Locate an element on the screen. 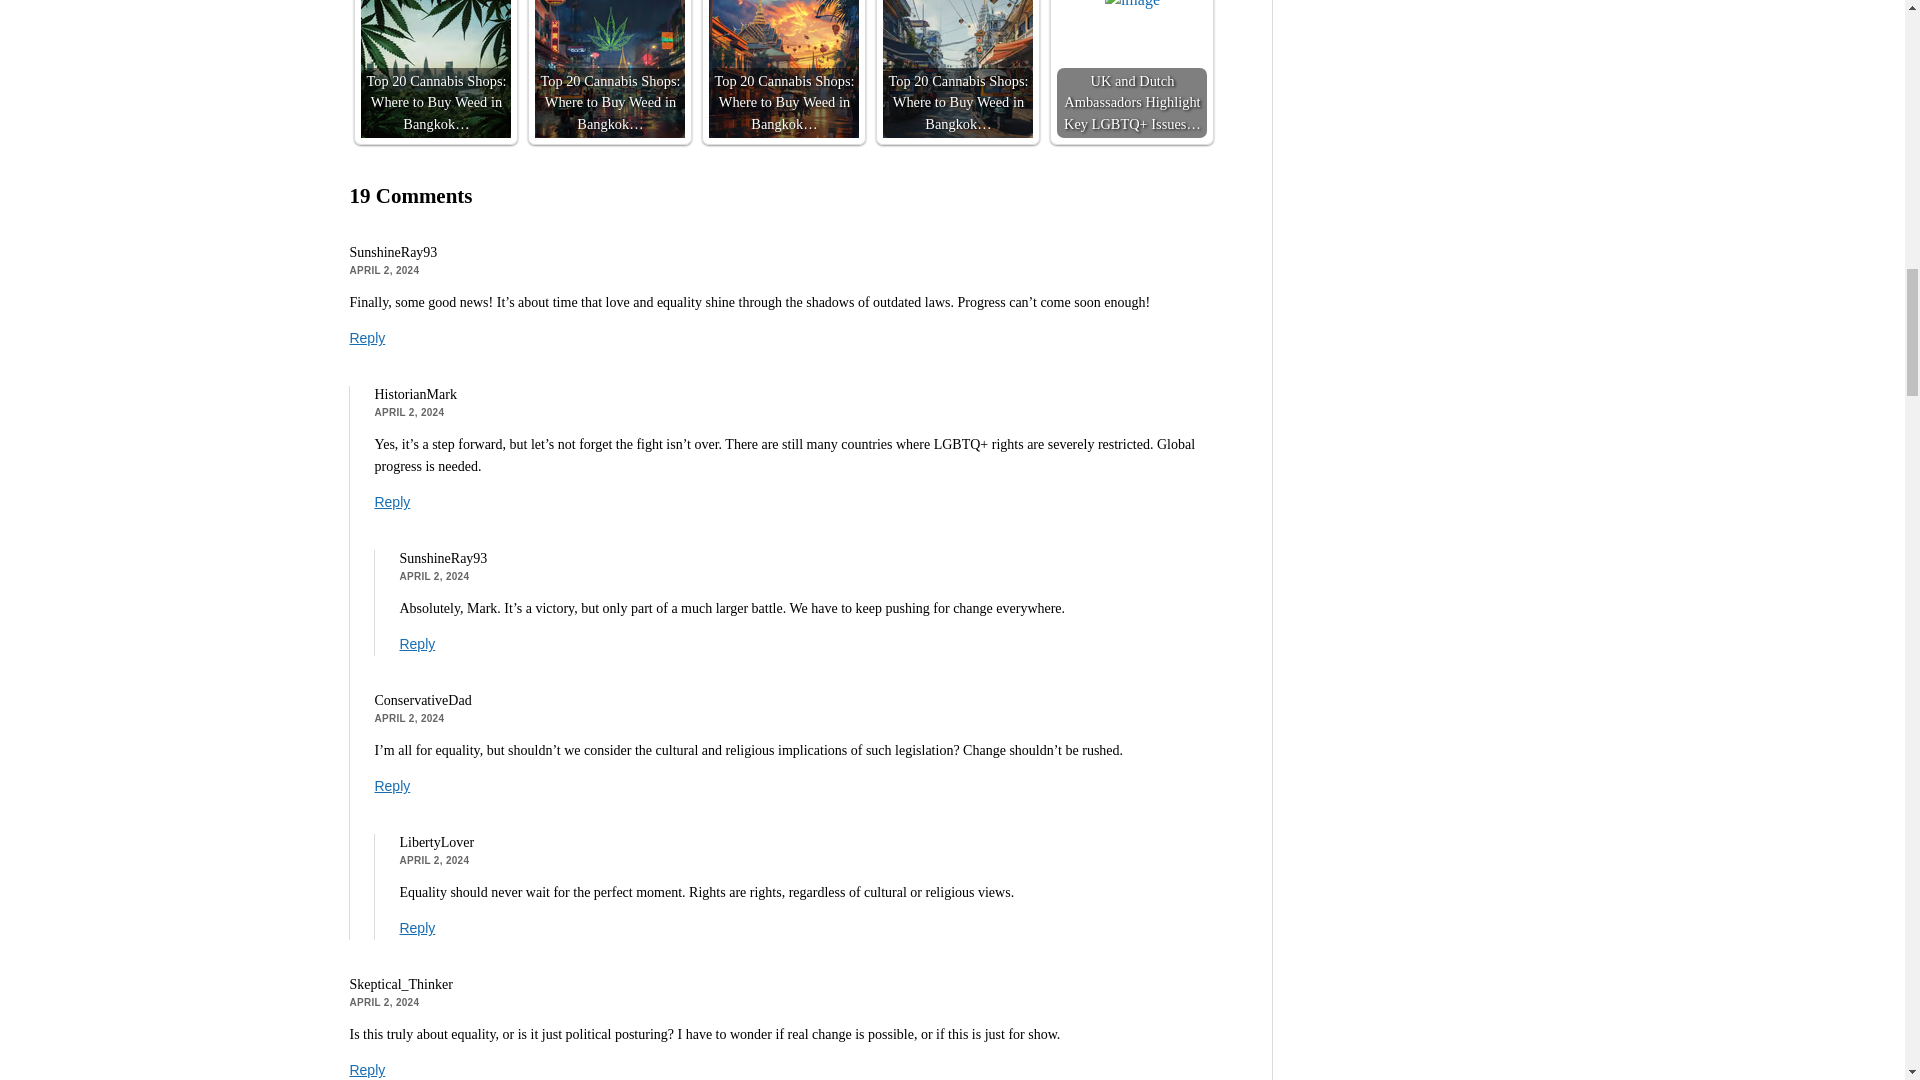 Image resolution: width=1920 pixels, height=1080 pixels. Reply is located at coordinates (392, 501).